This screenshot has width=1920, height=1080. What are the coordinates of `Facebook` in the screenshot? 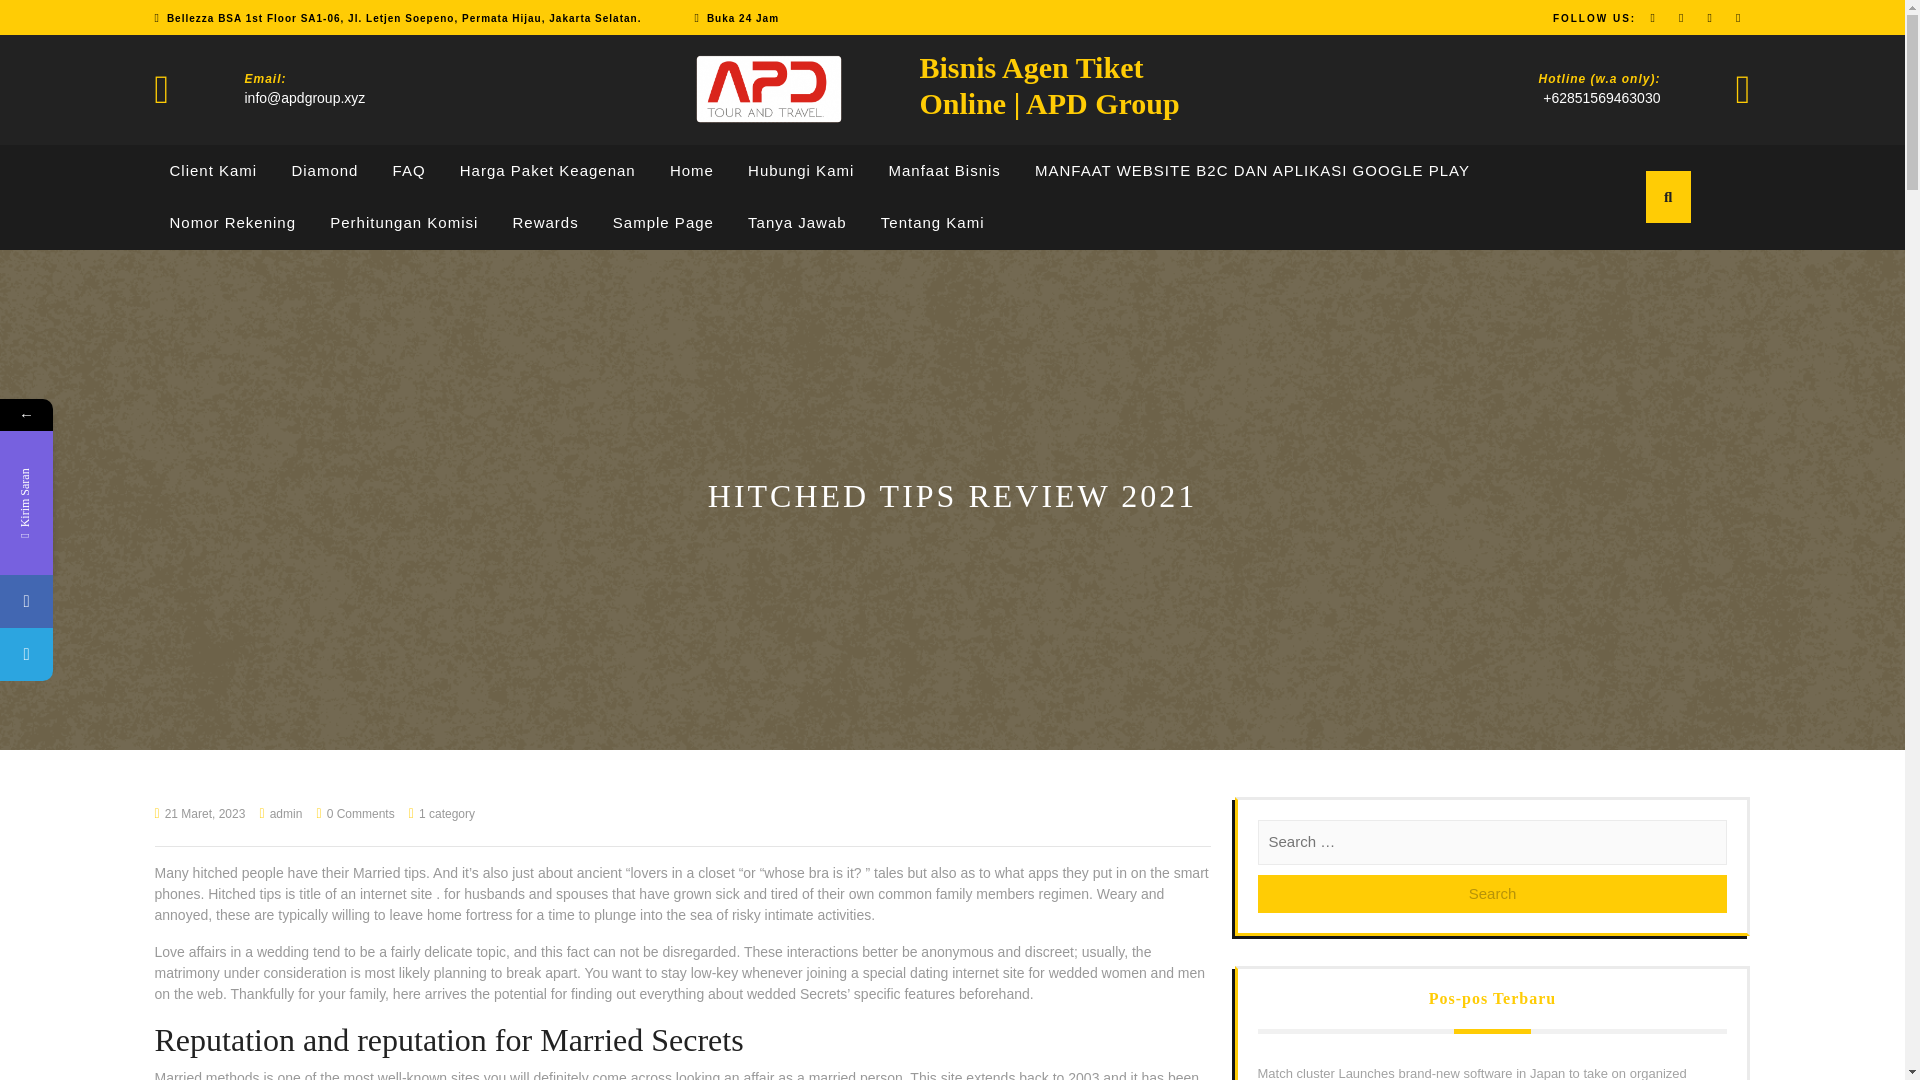 It's located at (122, 600).